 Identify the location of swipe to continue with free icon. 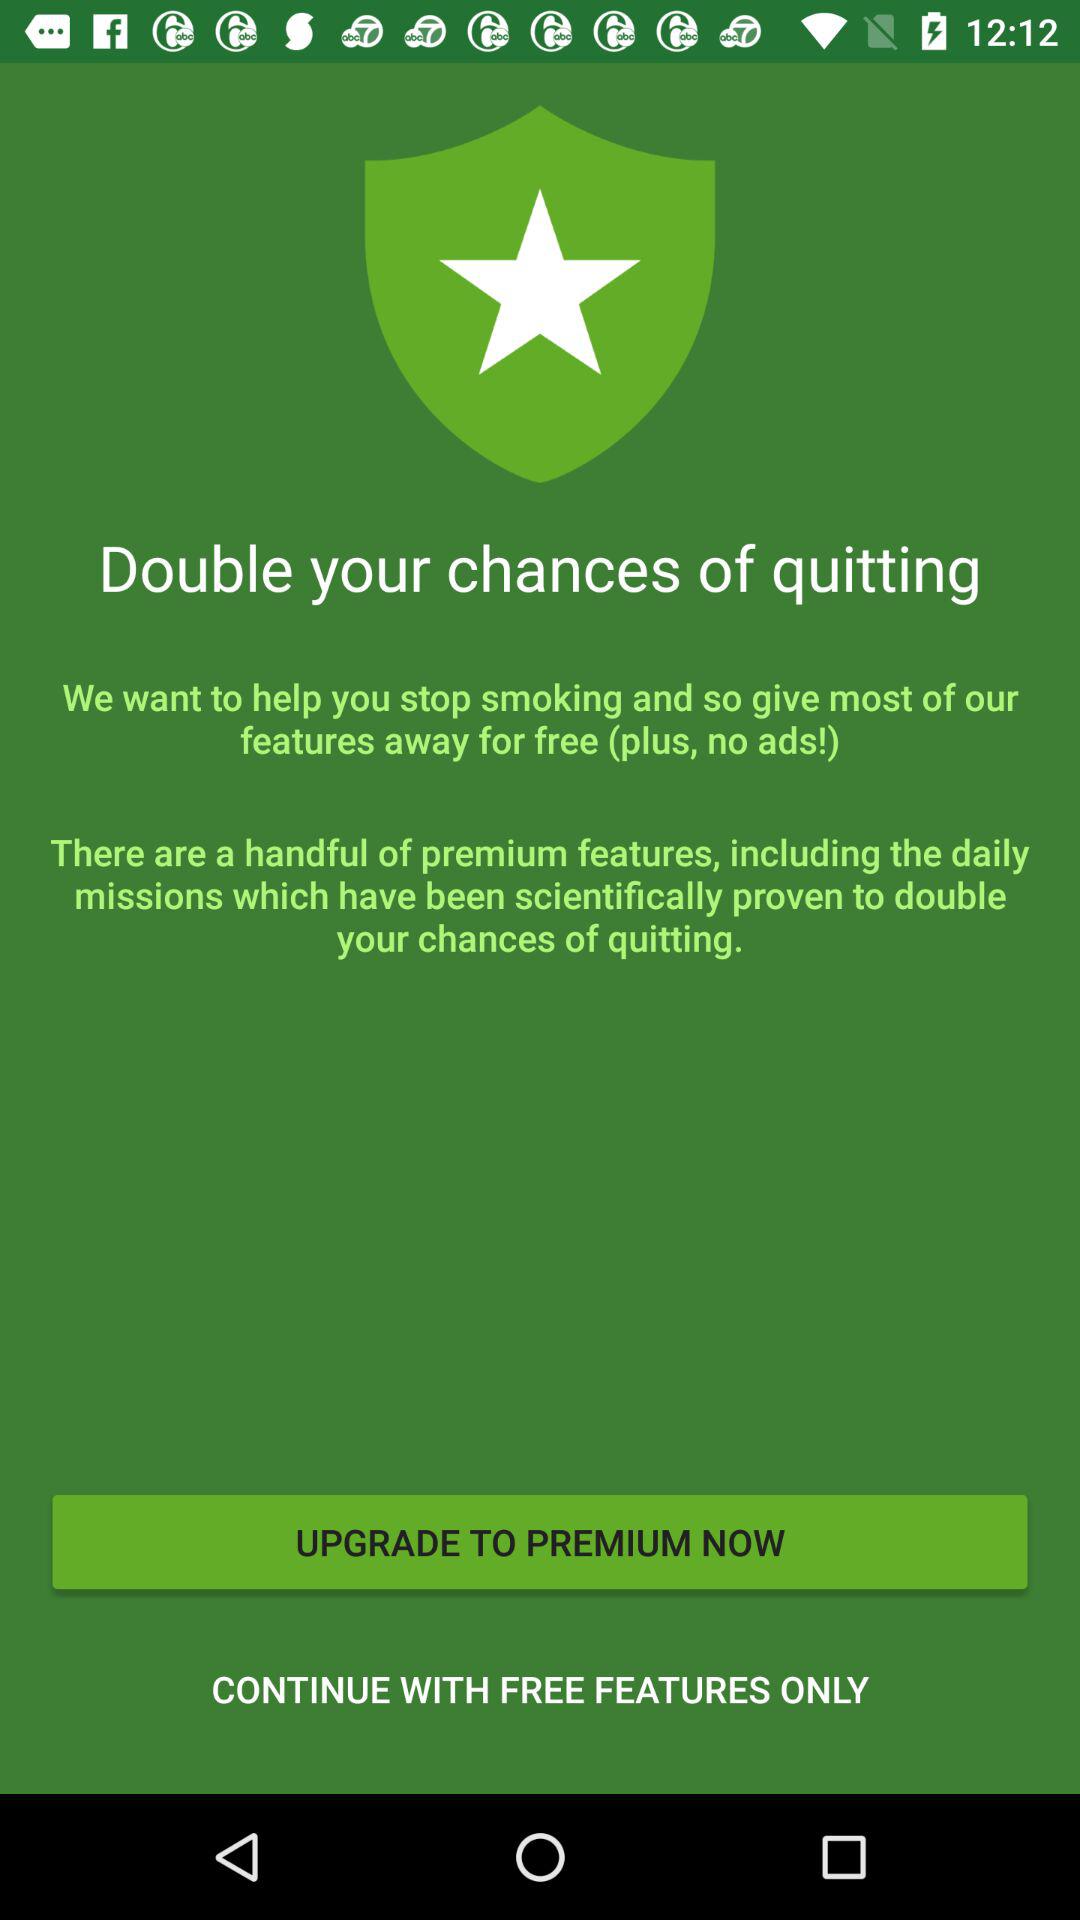
(540, 1689).